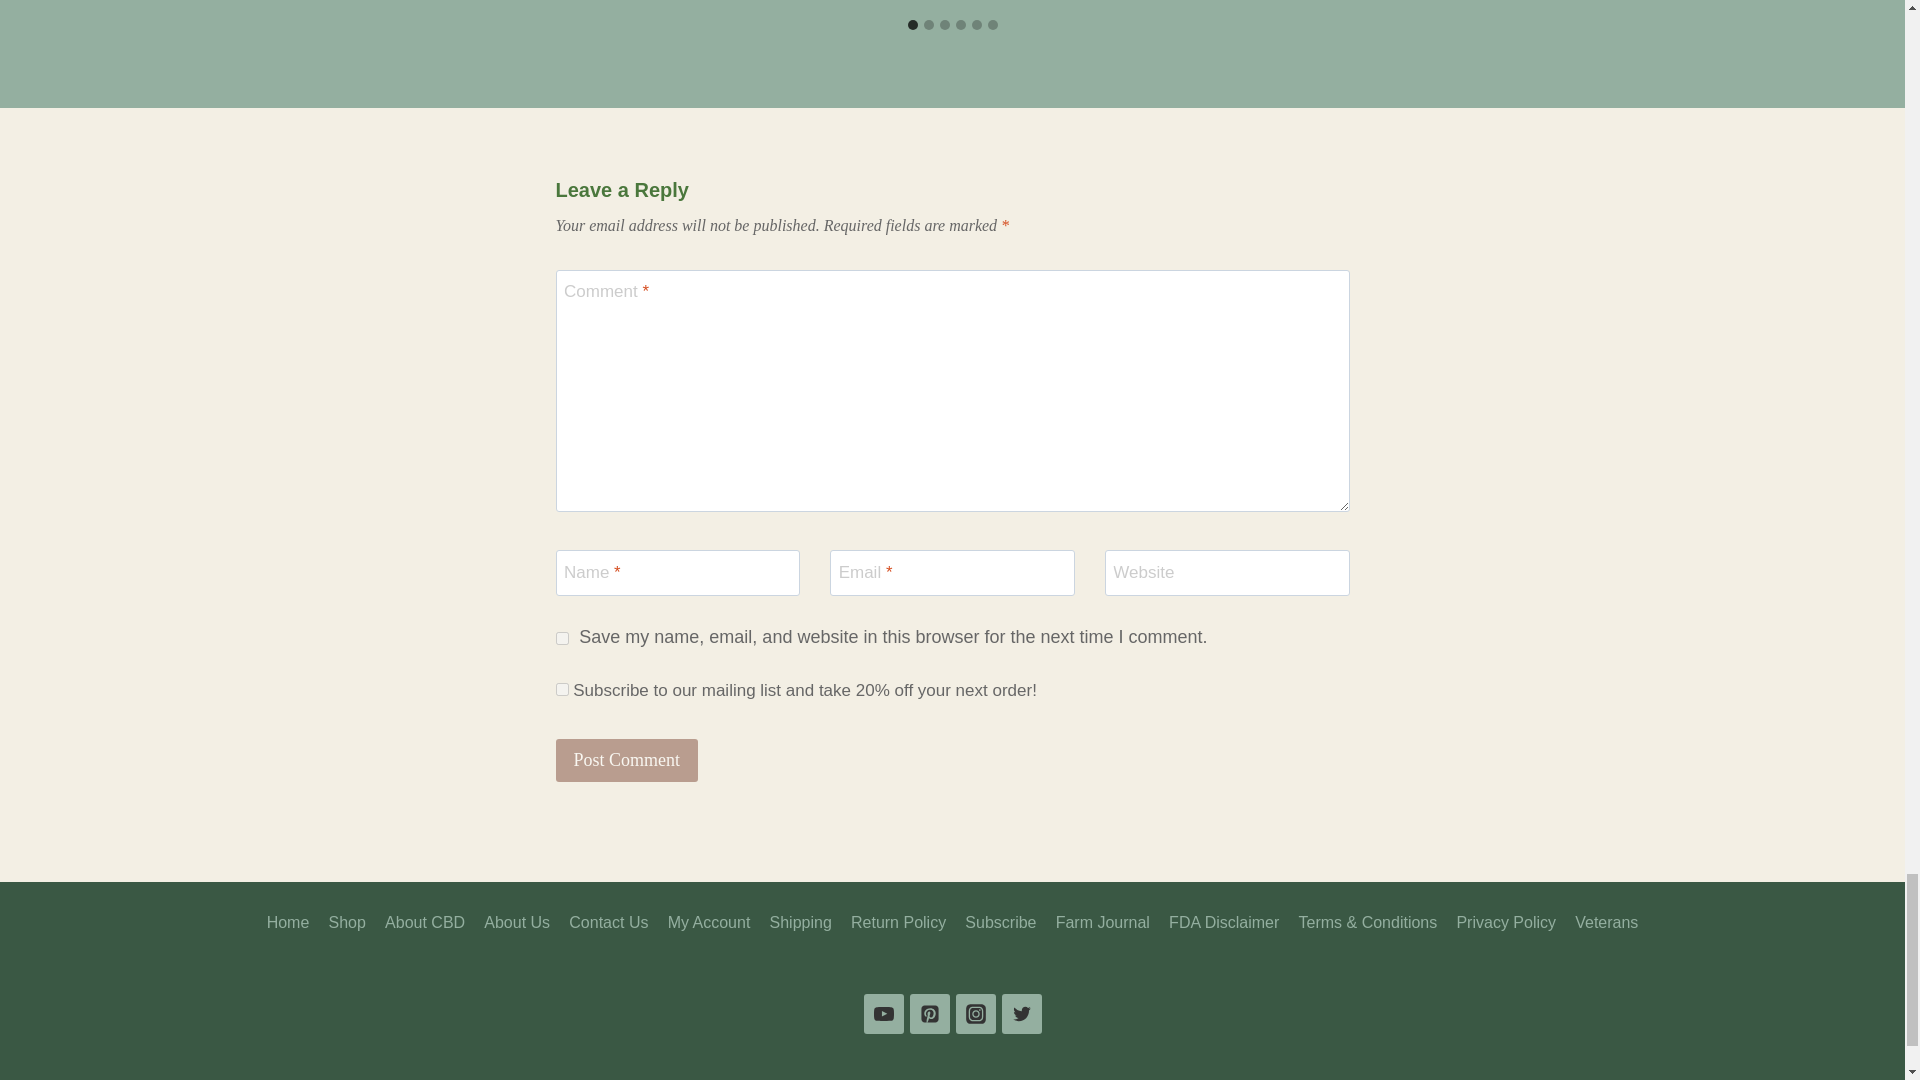 The width and height of the screenshot is (1920, 1080). I want to click on yes, so click(562, 638).